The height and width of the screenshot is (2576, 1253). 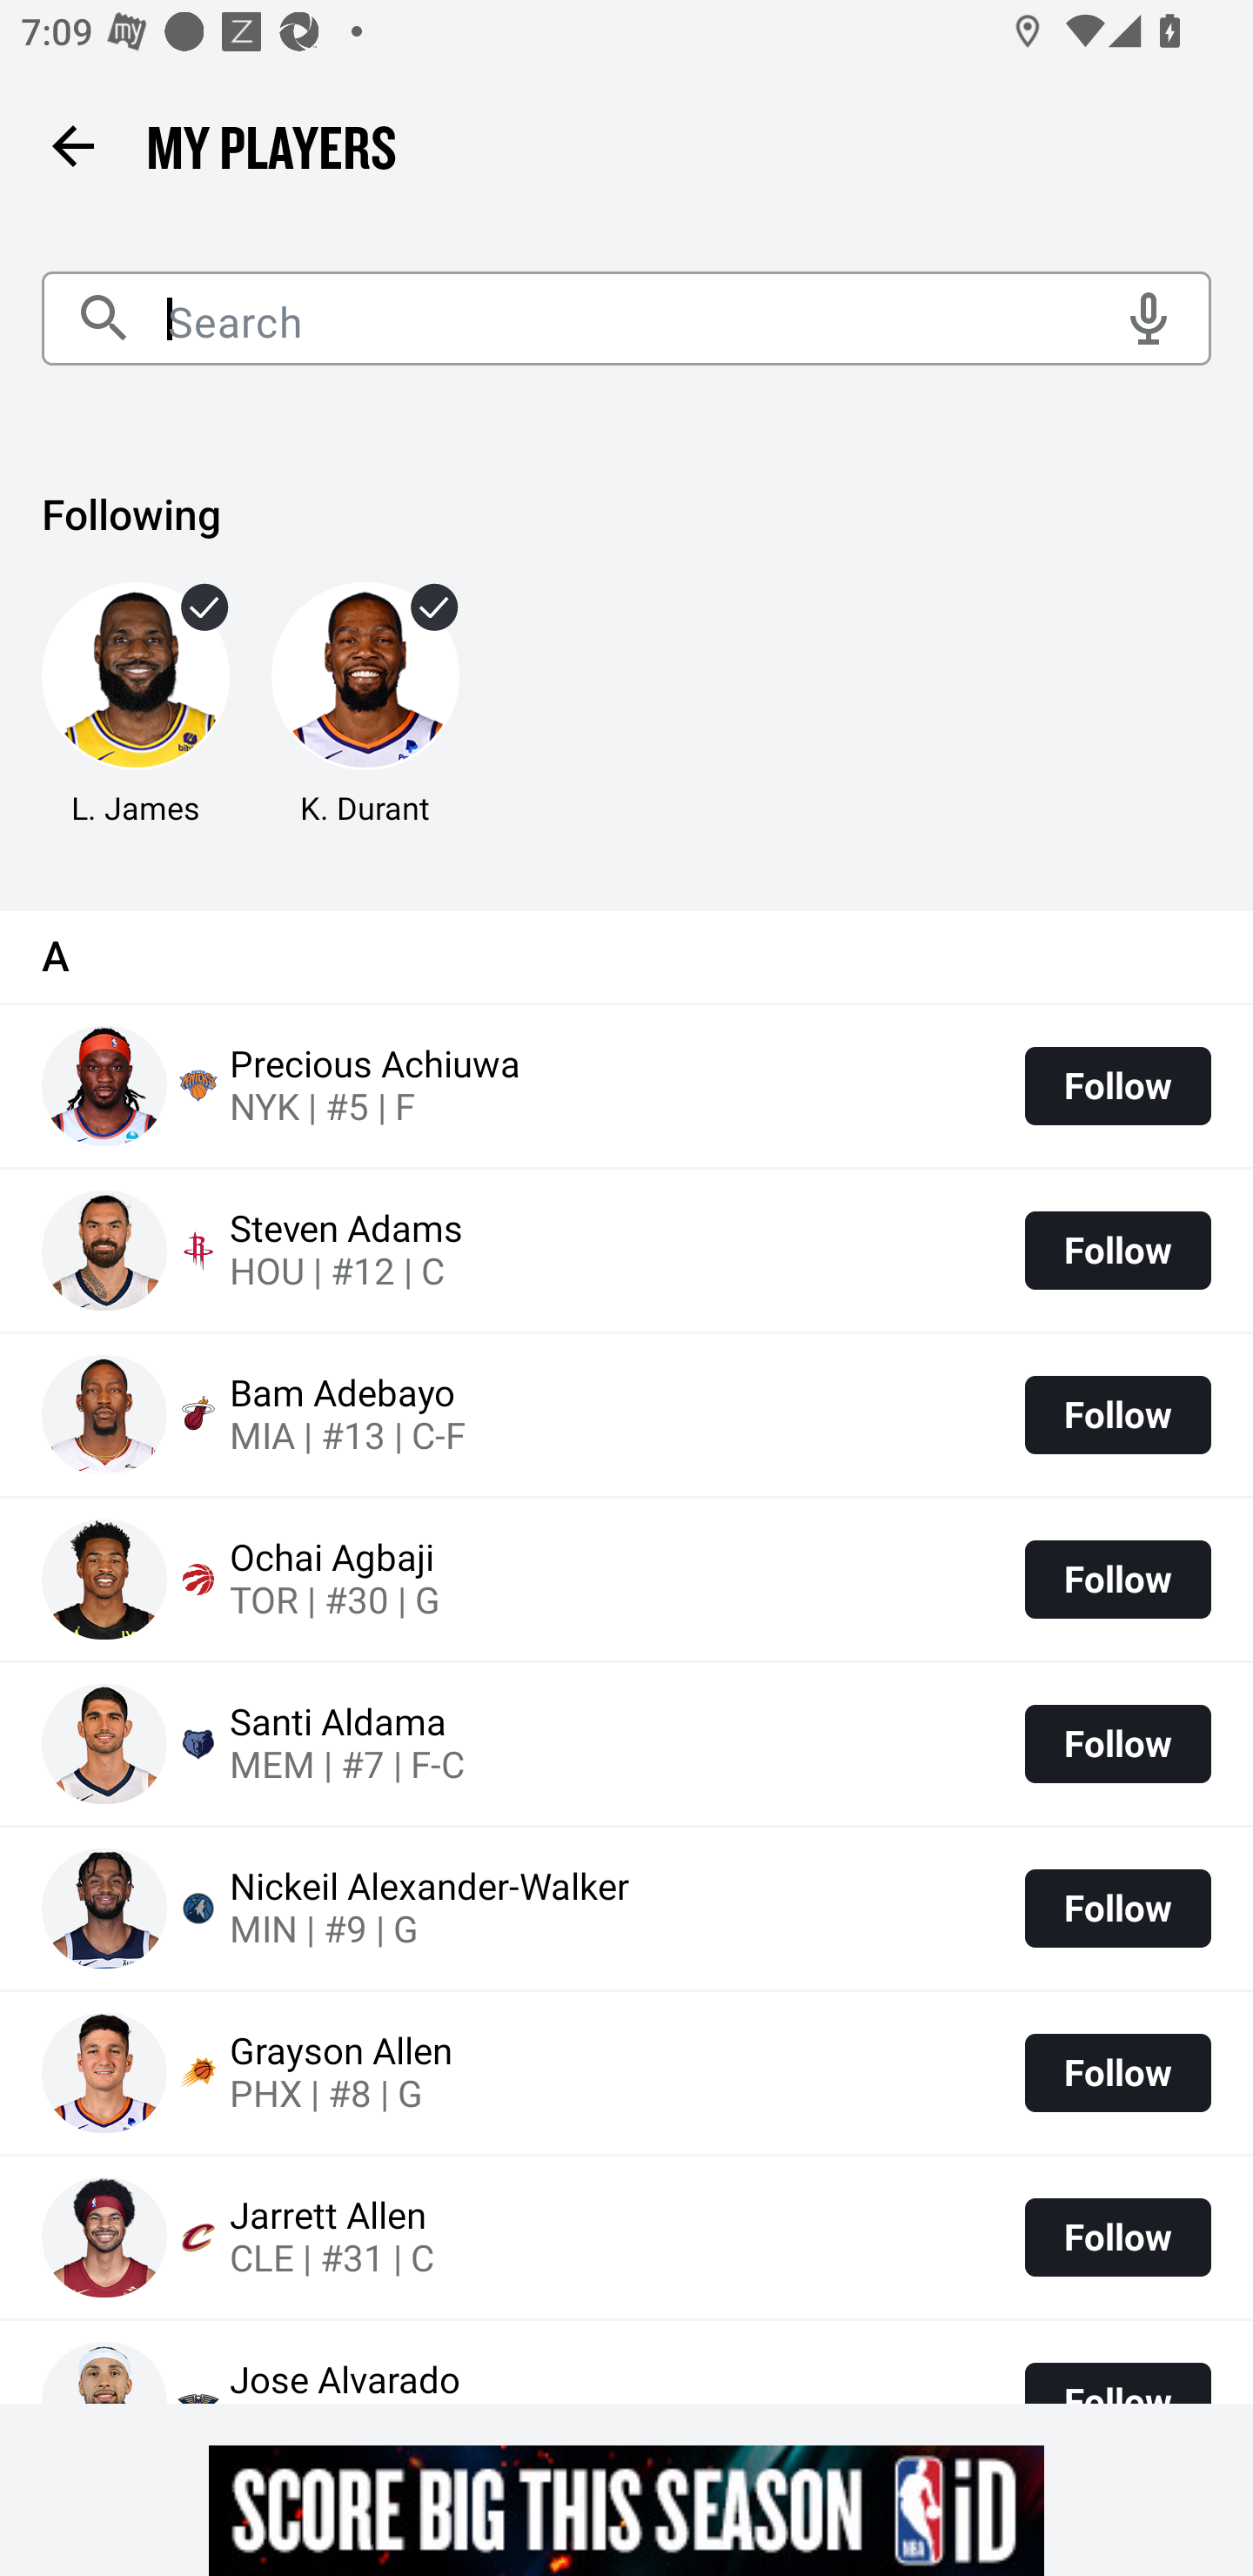 What do you see at coordinates (72, 144) in the screenshot?
I see `Back button` at bounding box center [72, 144].